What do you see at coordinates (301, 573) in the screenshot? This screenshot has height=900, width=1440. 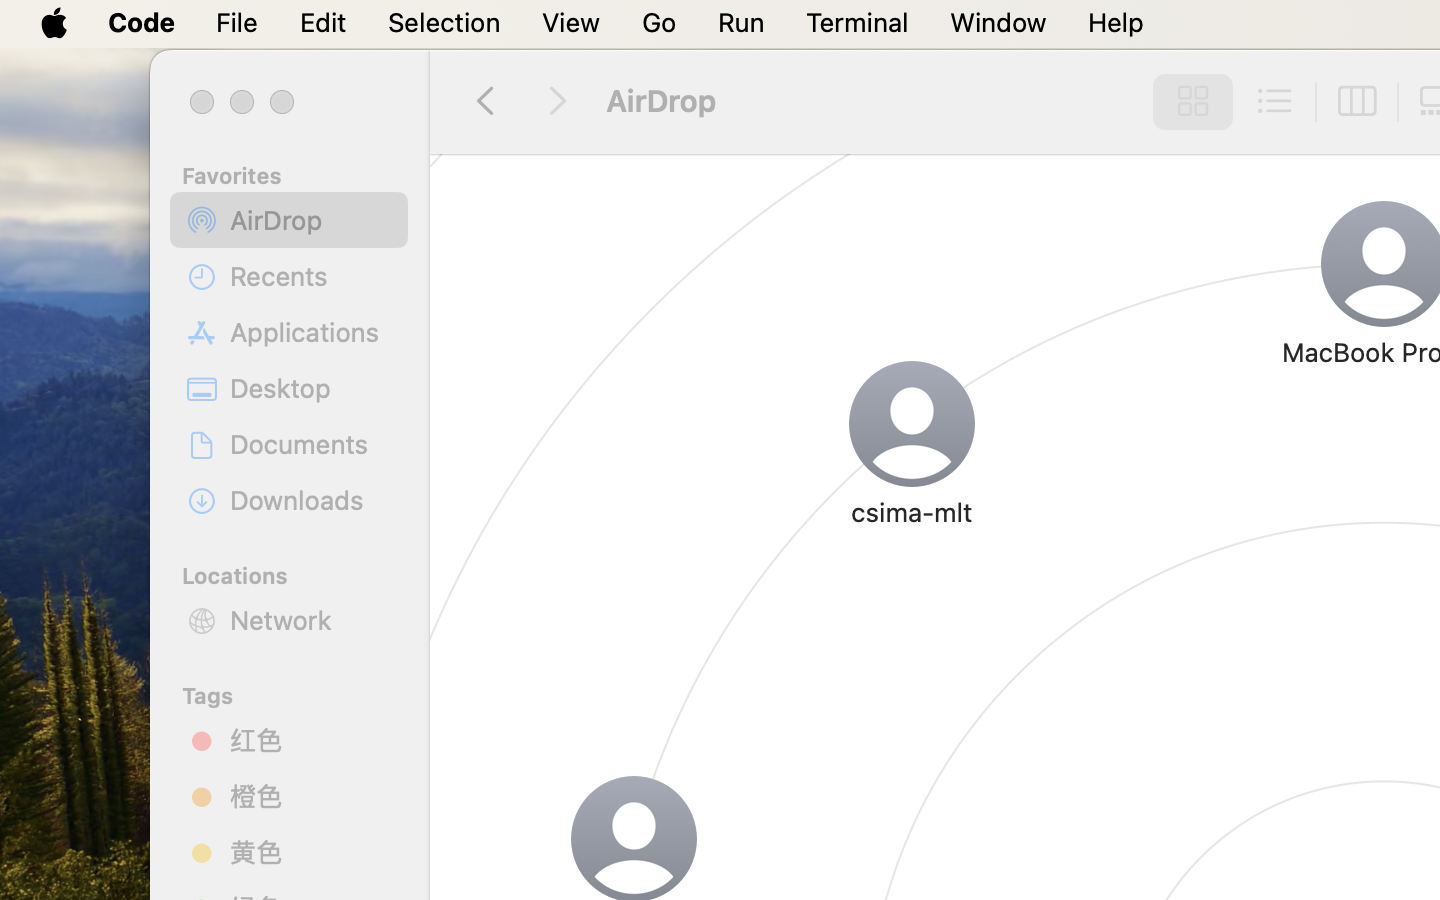 I see `Locations` at bounding box center [301, 573].